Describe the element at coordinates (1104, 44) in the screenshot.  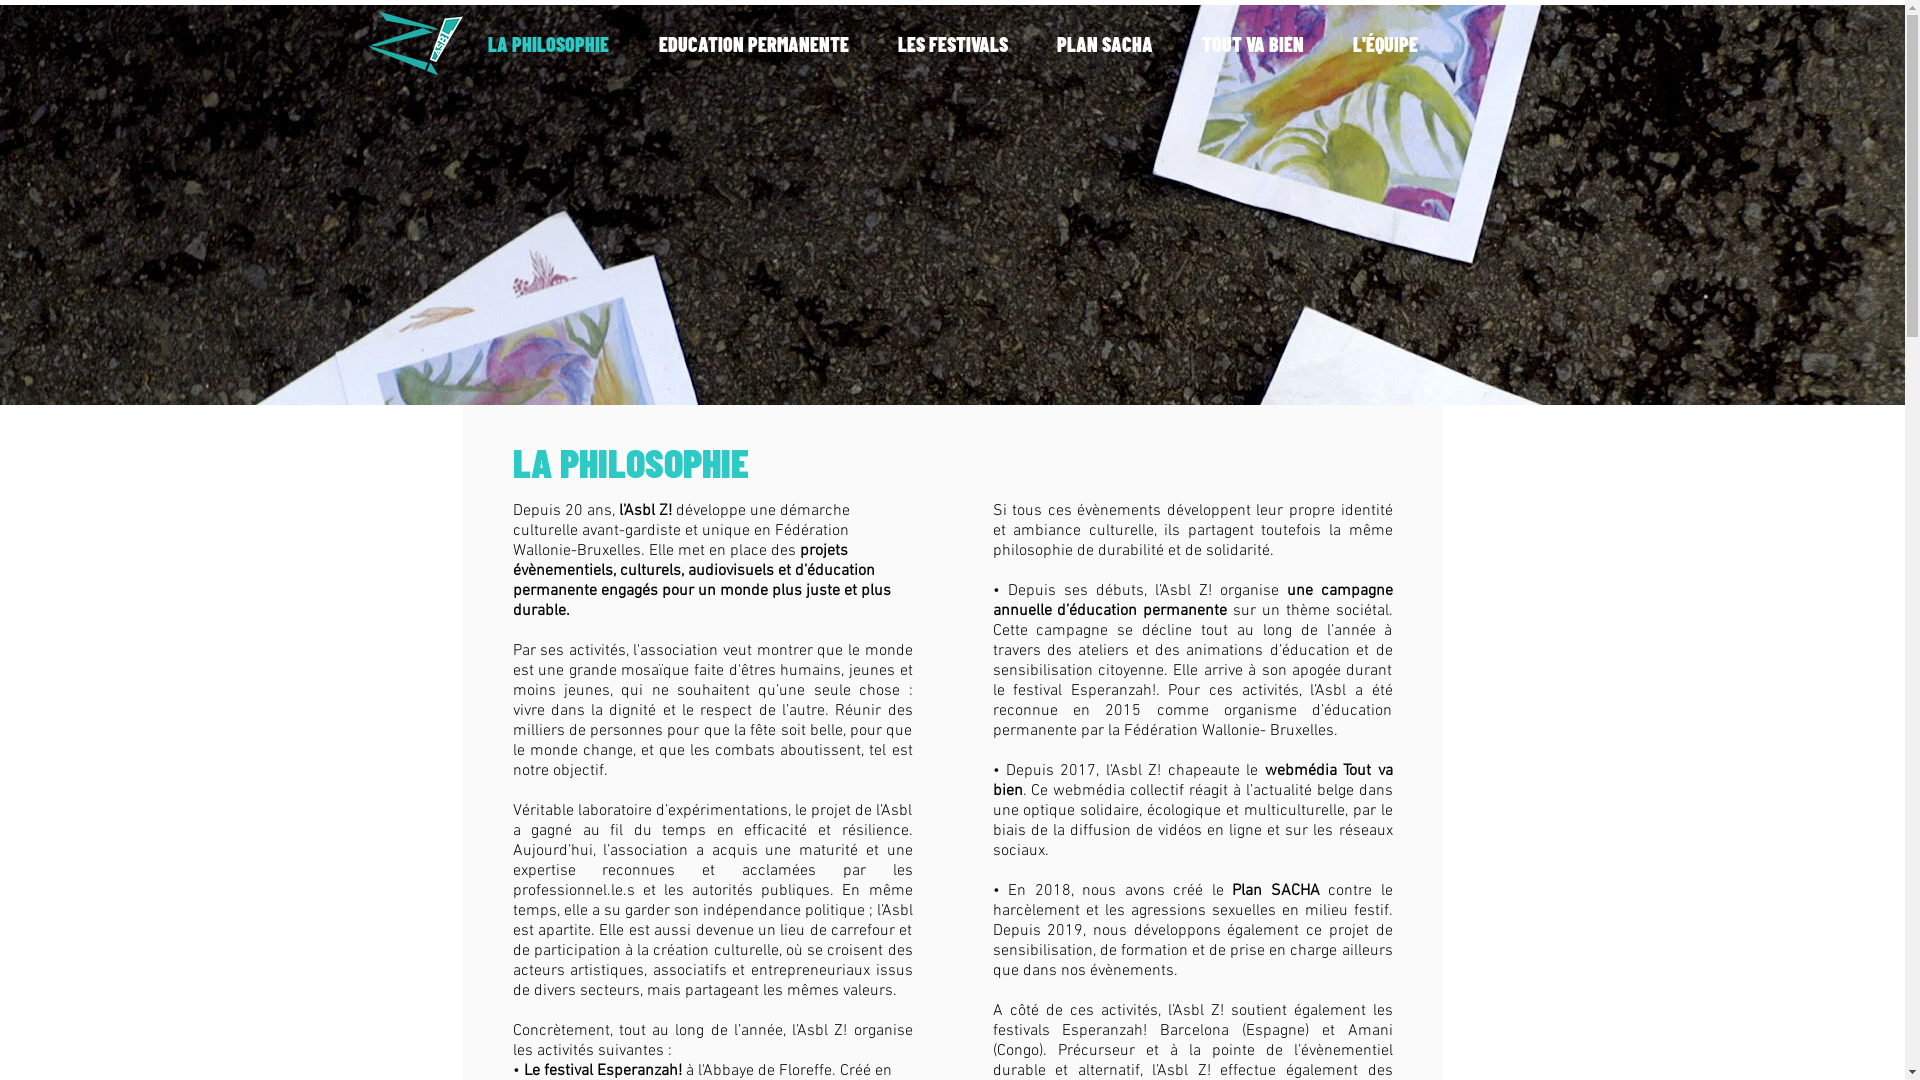
I see `PLAN SACHA` at that location.